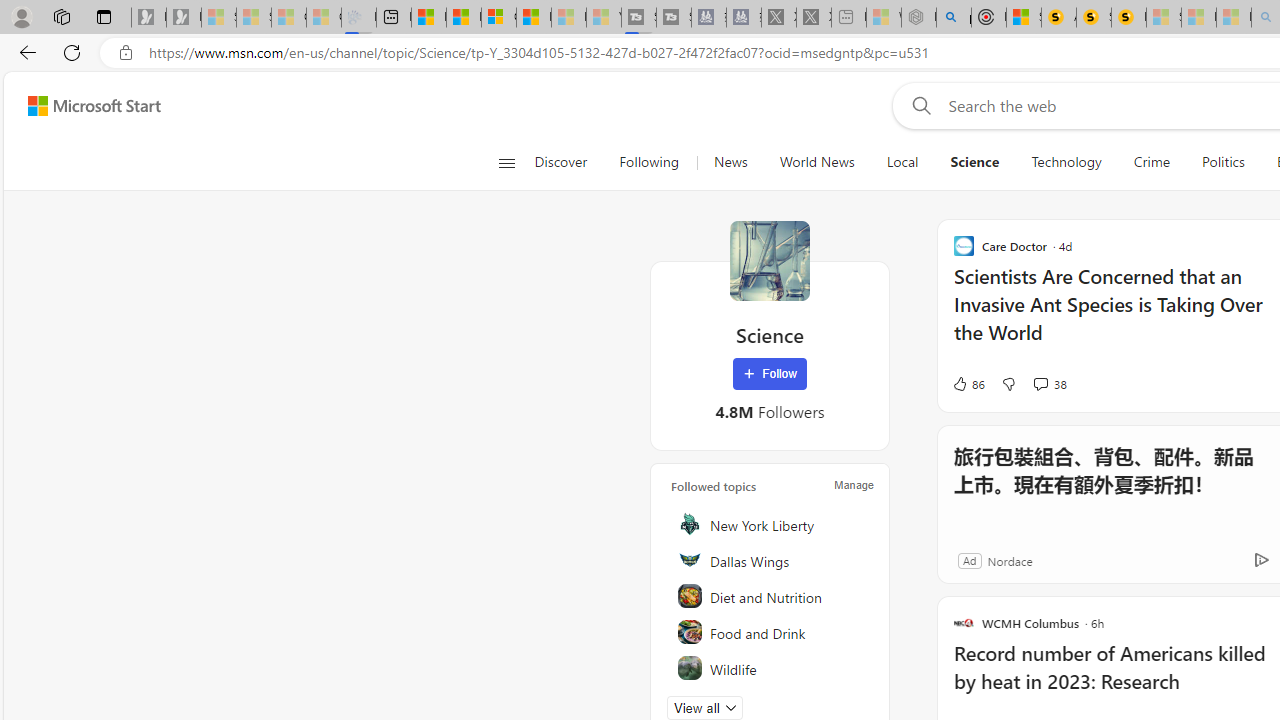 The height and width of the screenshot is (720, 1280). What do you see at coordinates (1223, 162) in the screenshot?
I see `Politics` at bounding box center [1223, 162].